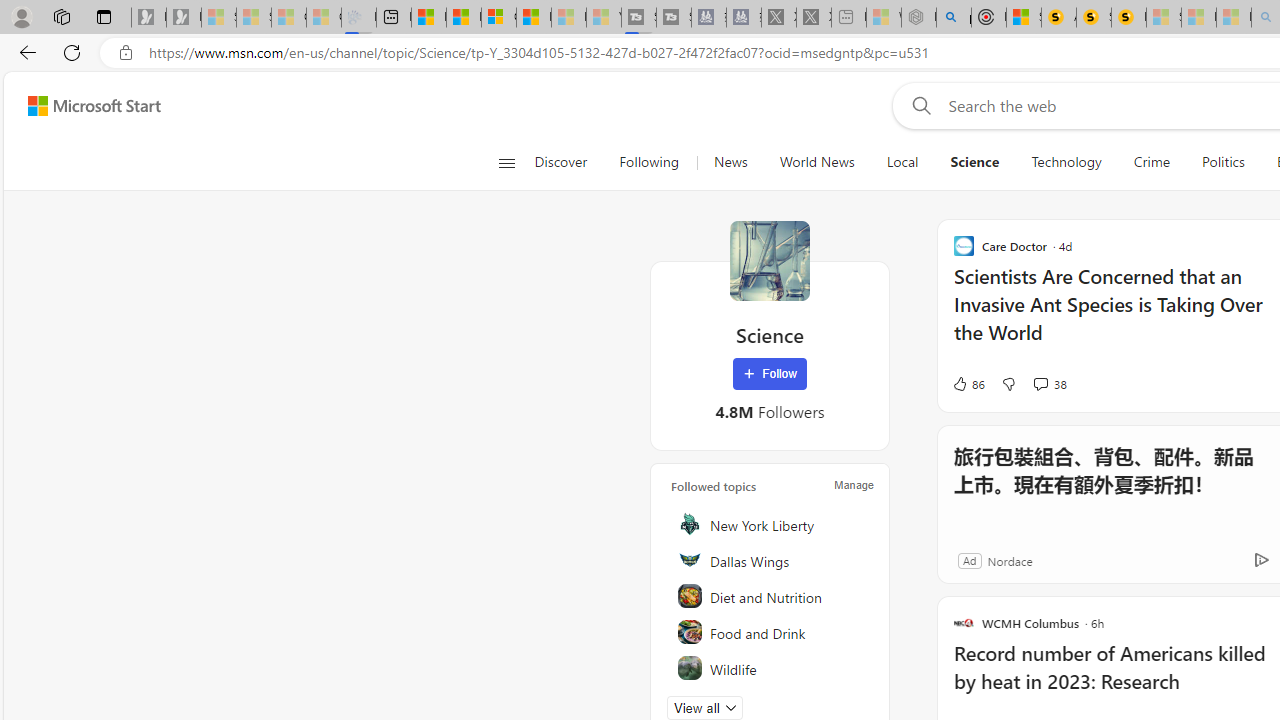 The height and width of the screenshot is (720, 1280). What do you see at coordinates (1223, 162) in the screenshot?
I see `Politics` at bounding box center [1223, 162].